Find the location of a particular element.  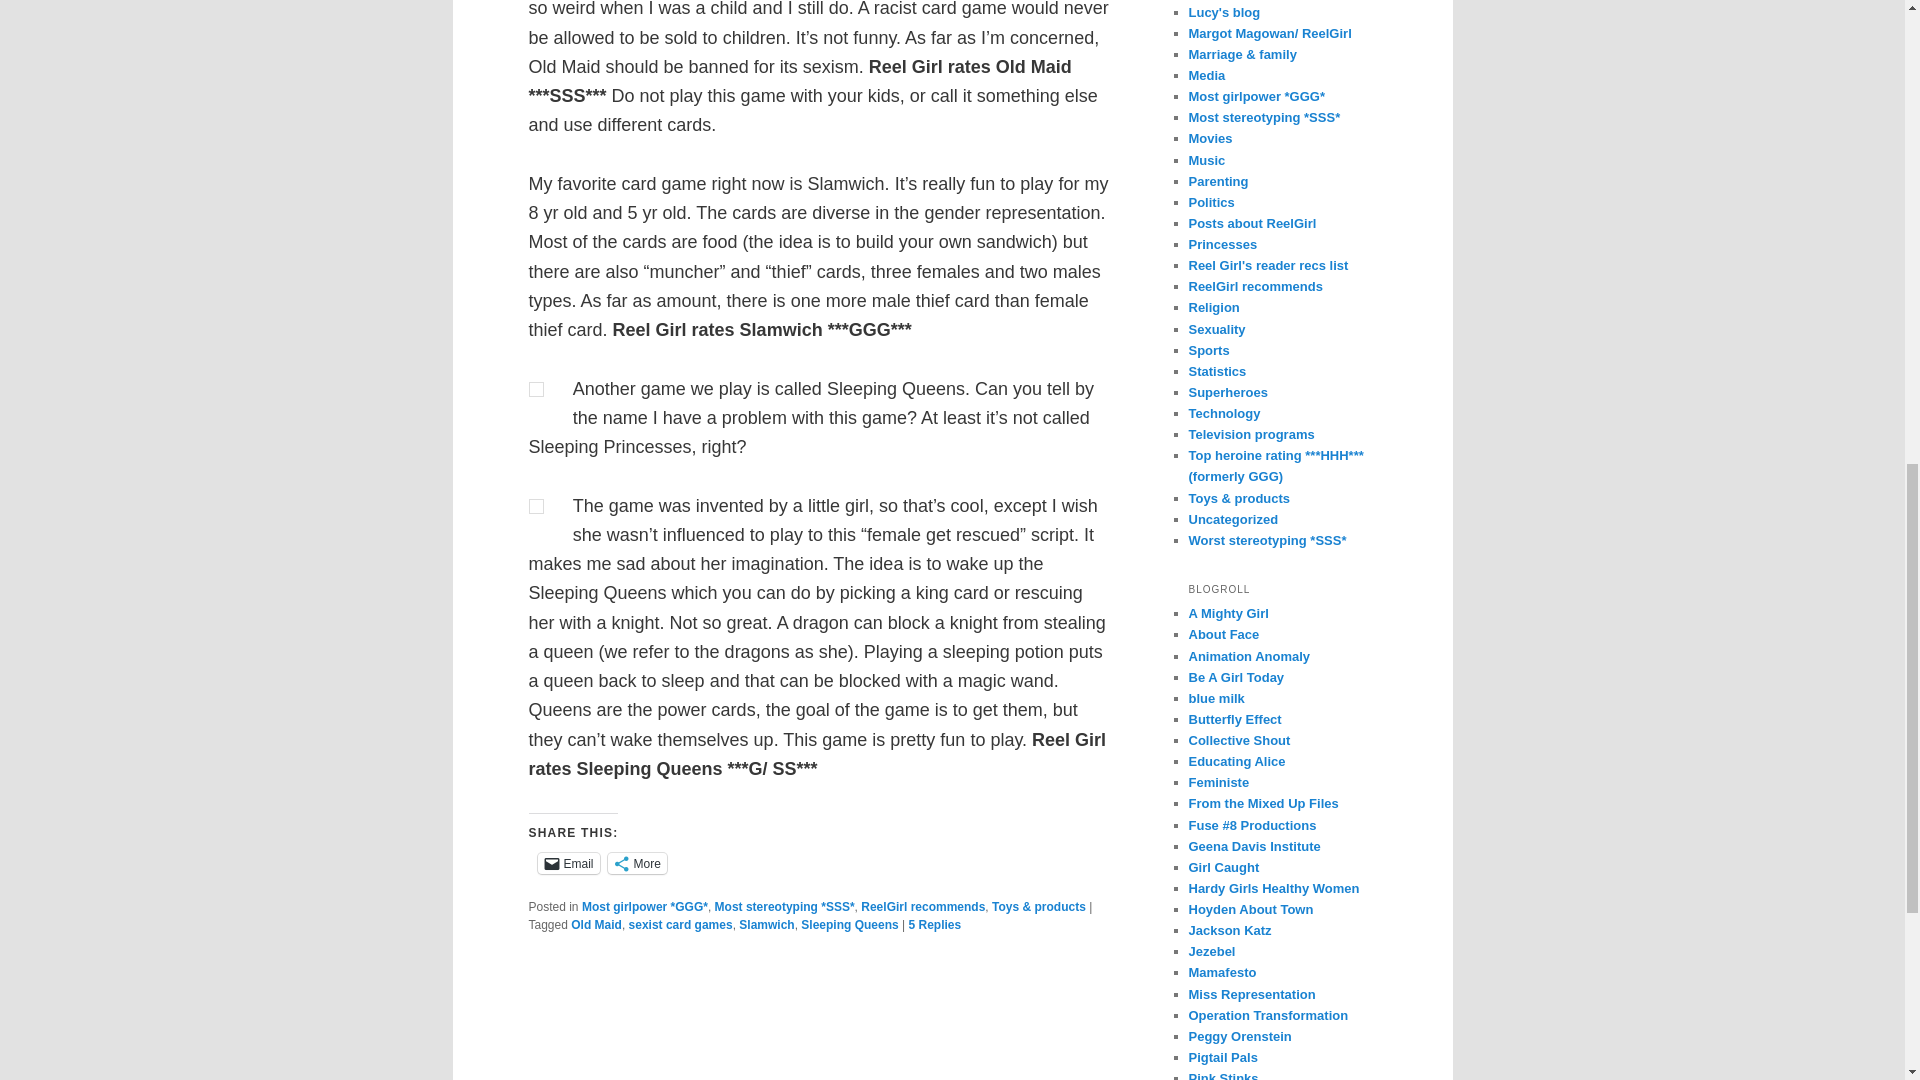

Lucy's blog is located at coordinates (1224, 12).